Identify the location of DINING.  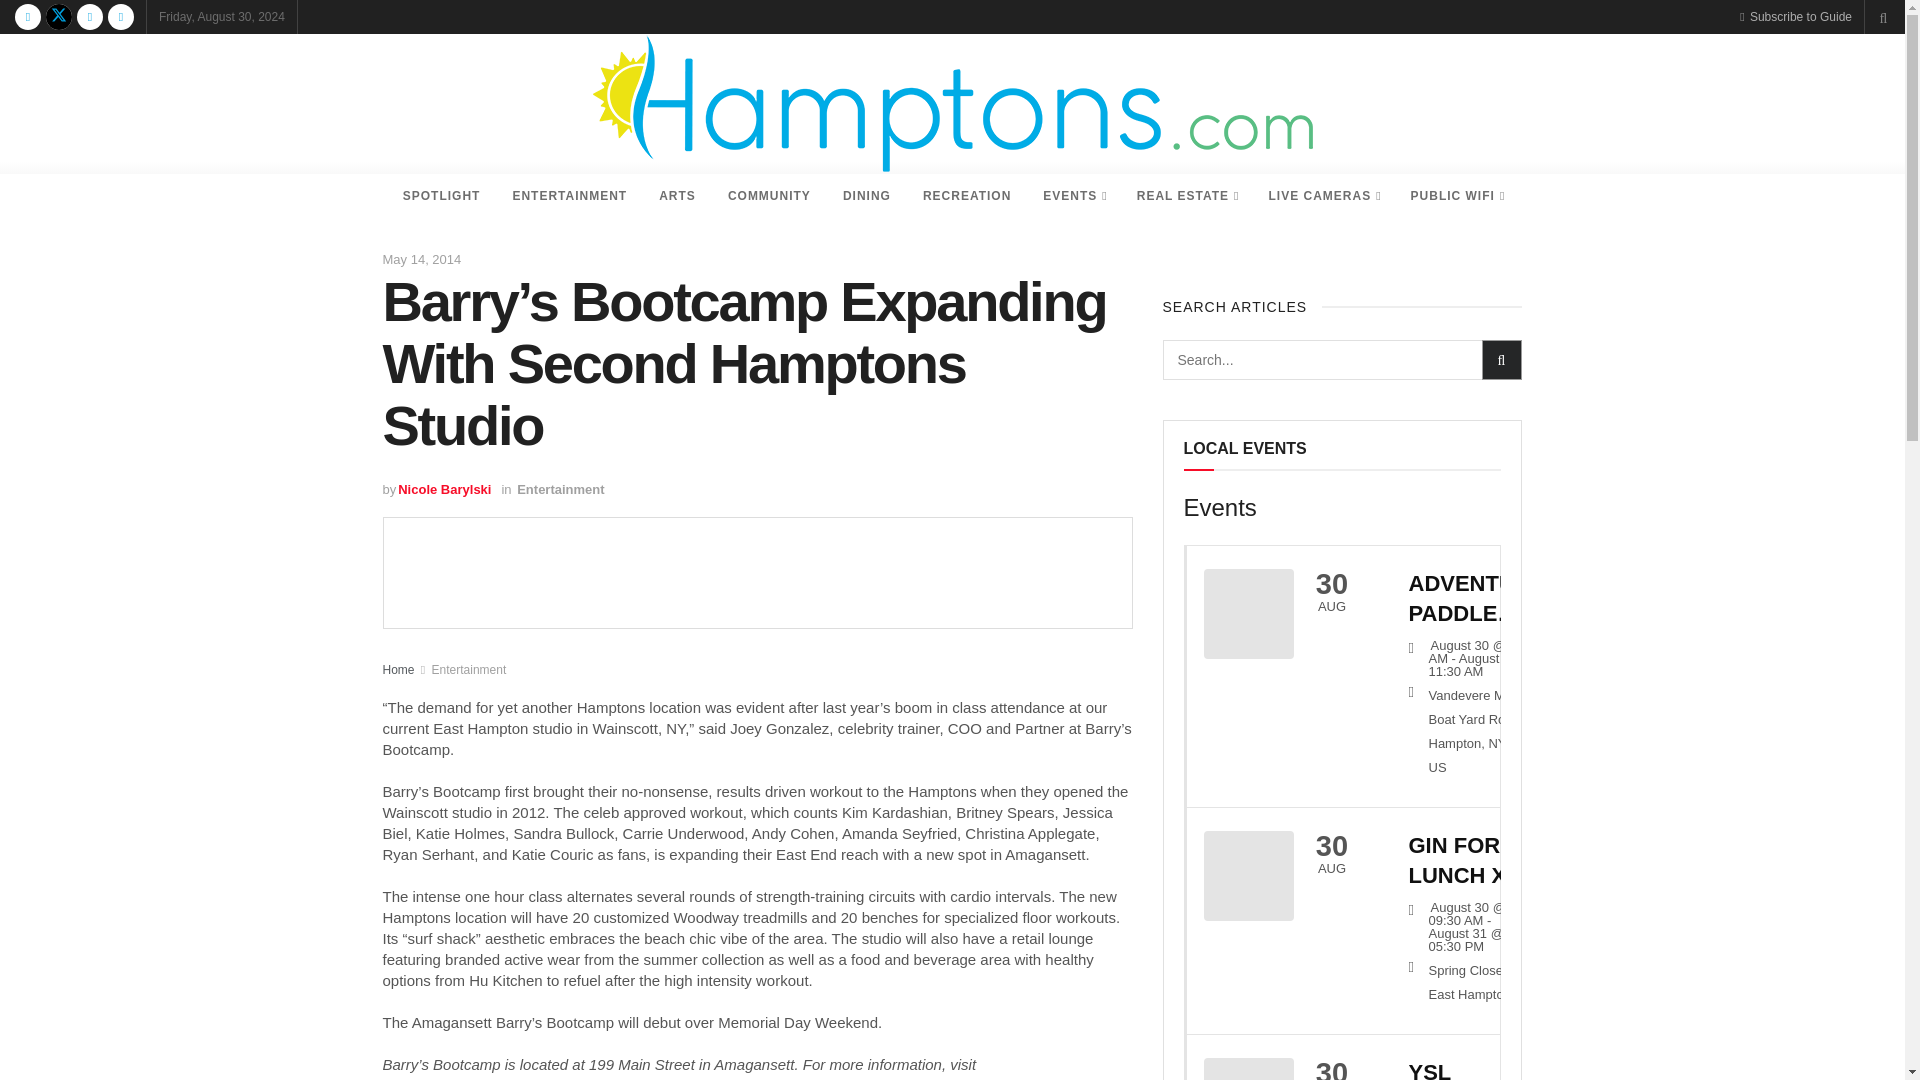
(866, 196).